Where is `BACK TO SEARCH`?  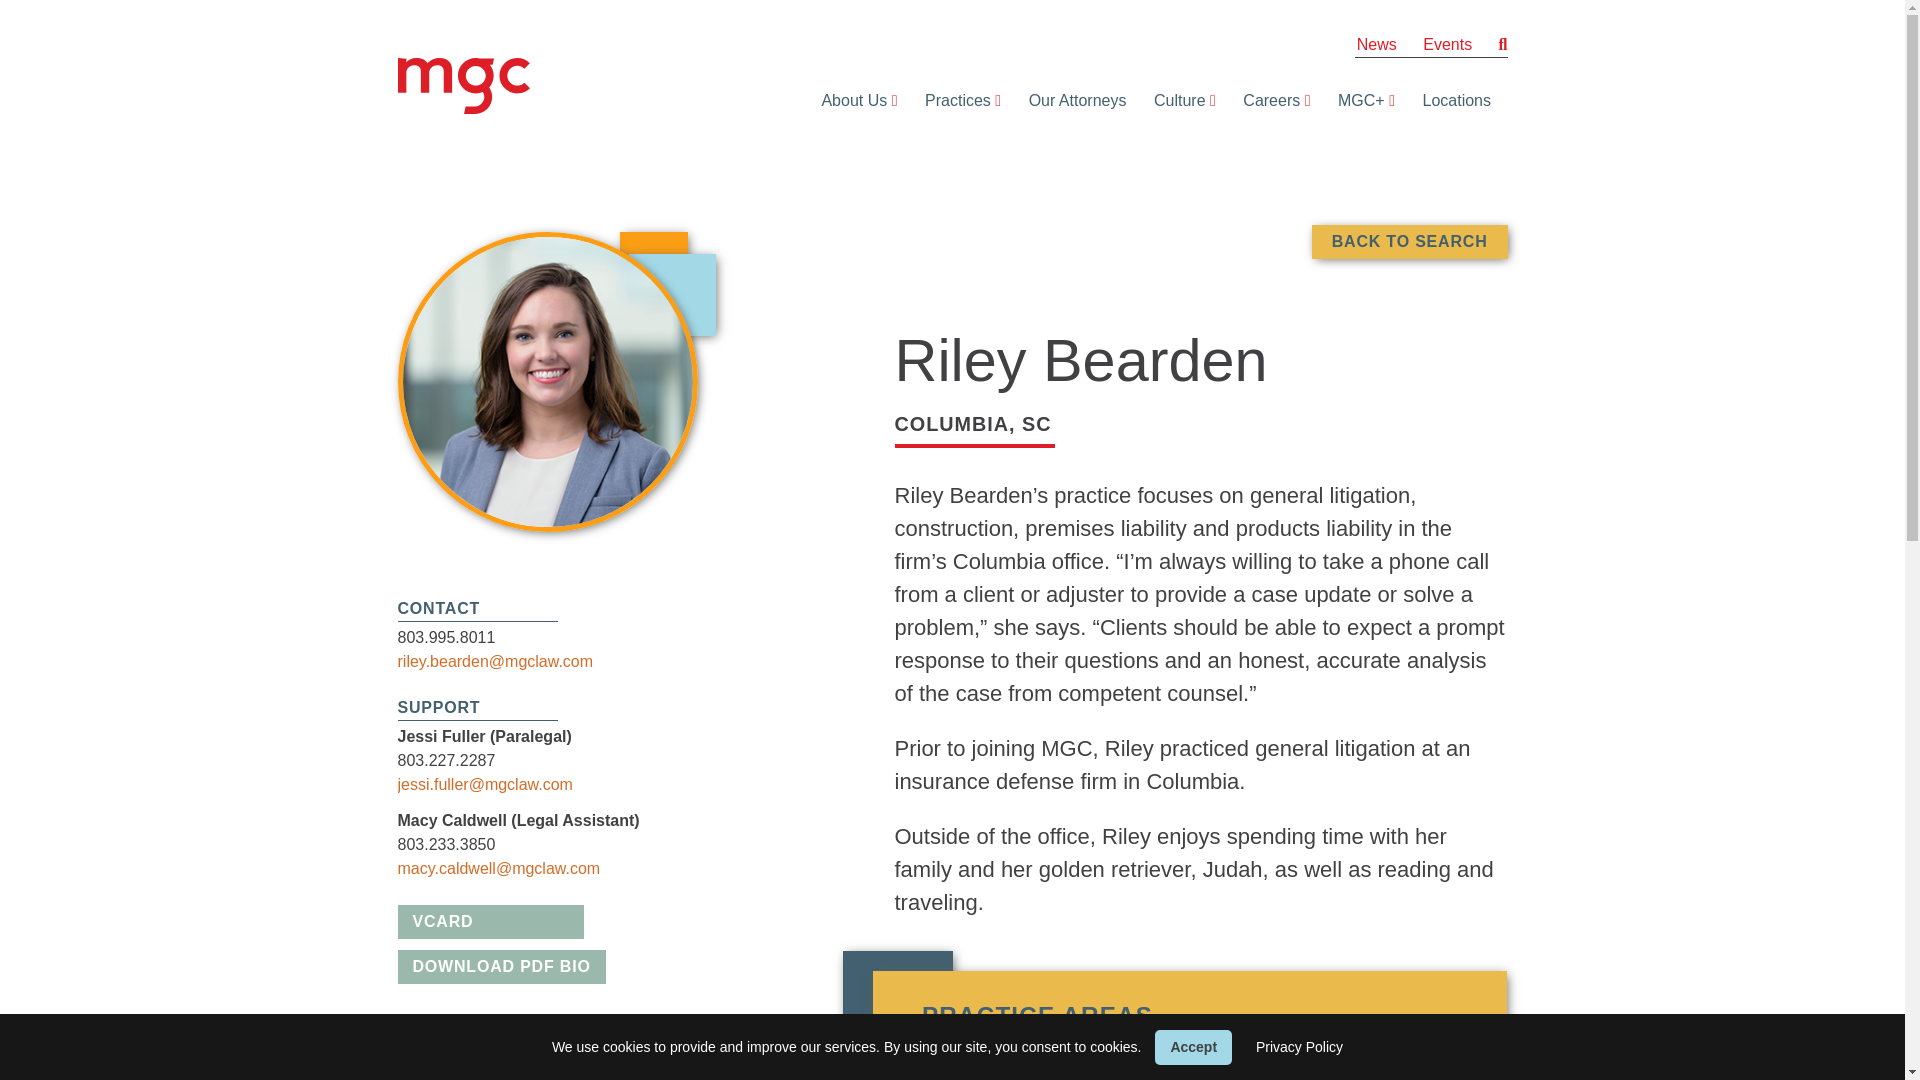
BACK TO SEARCH is located at coordinates (1409, 242).